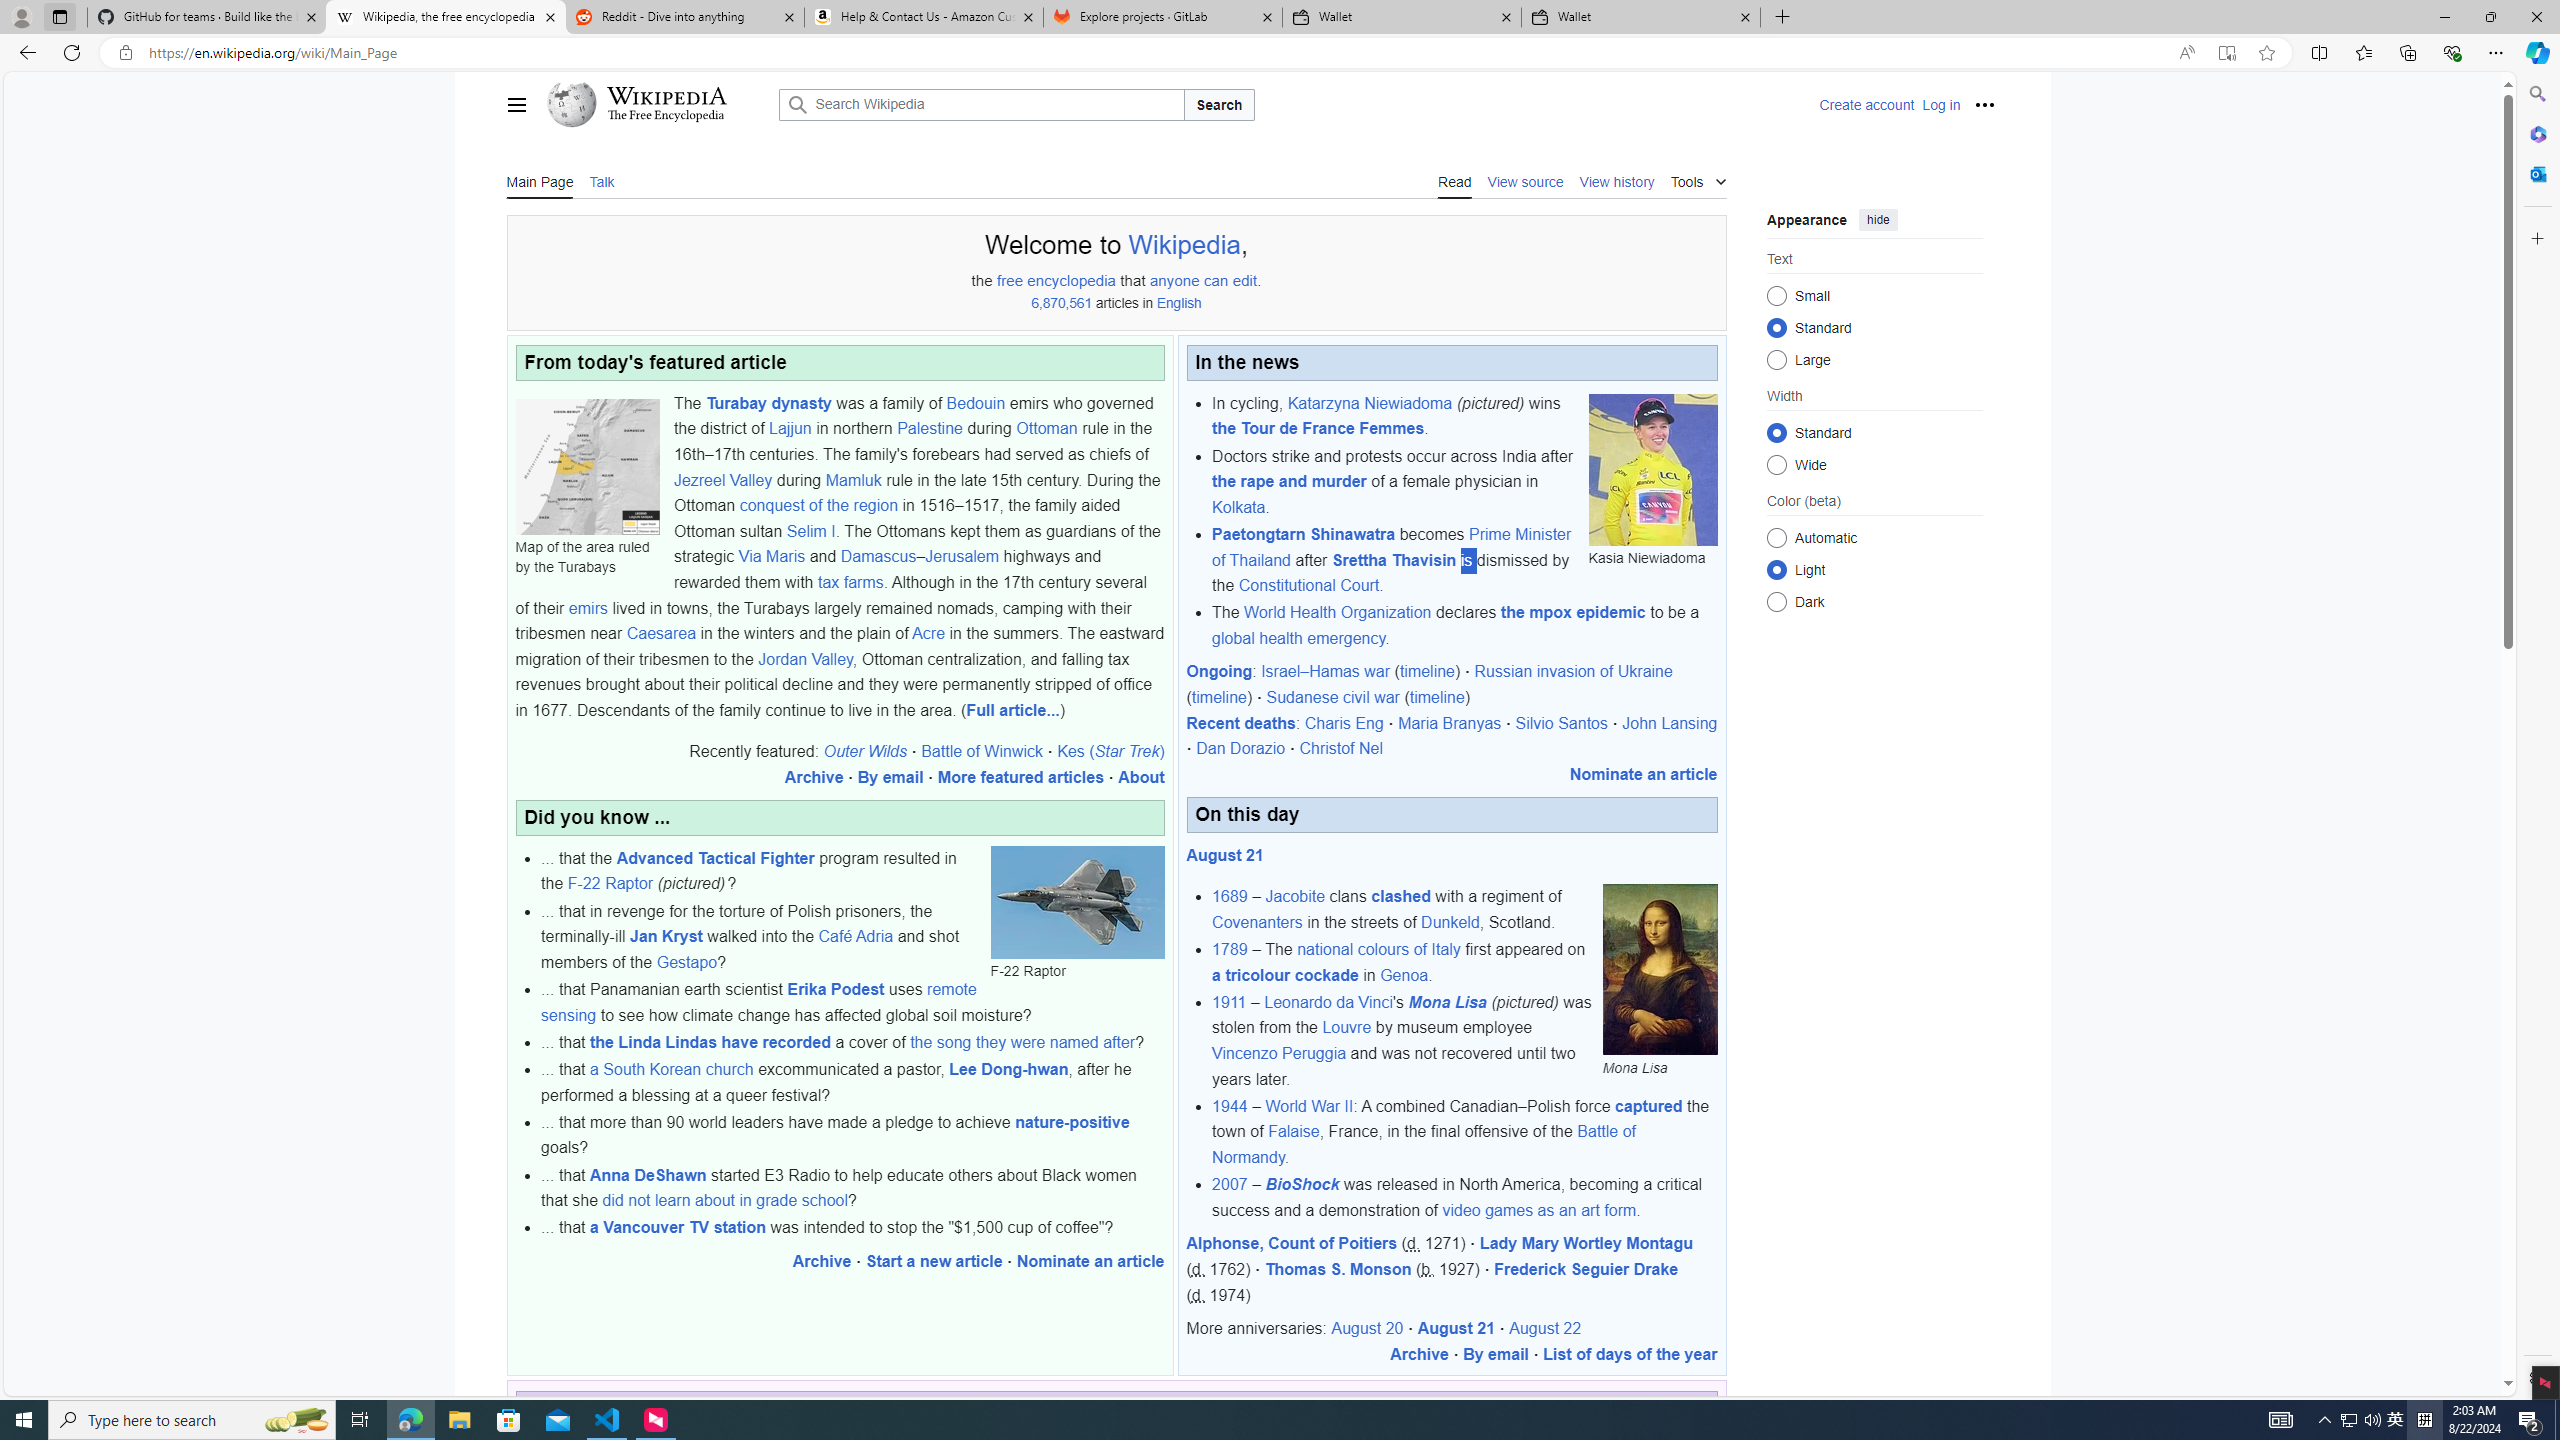 The width and height of the screenshot is (2560, 1440). I want to click on anyone can edit, so click(1202, 280).